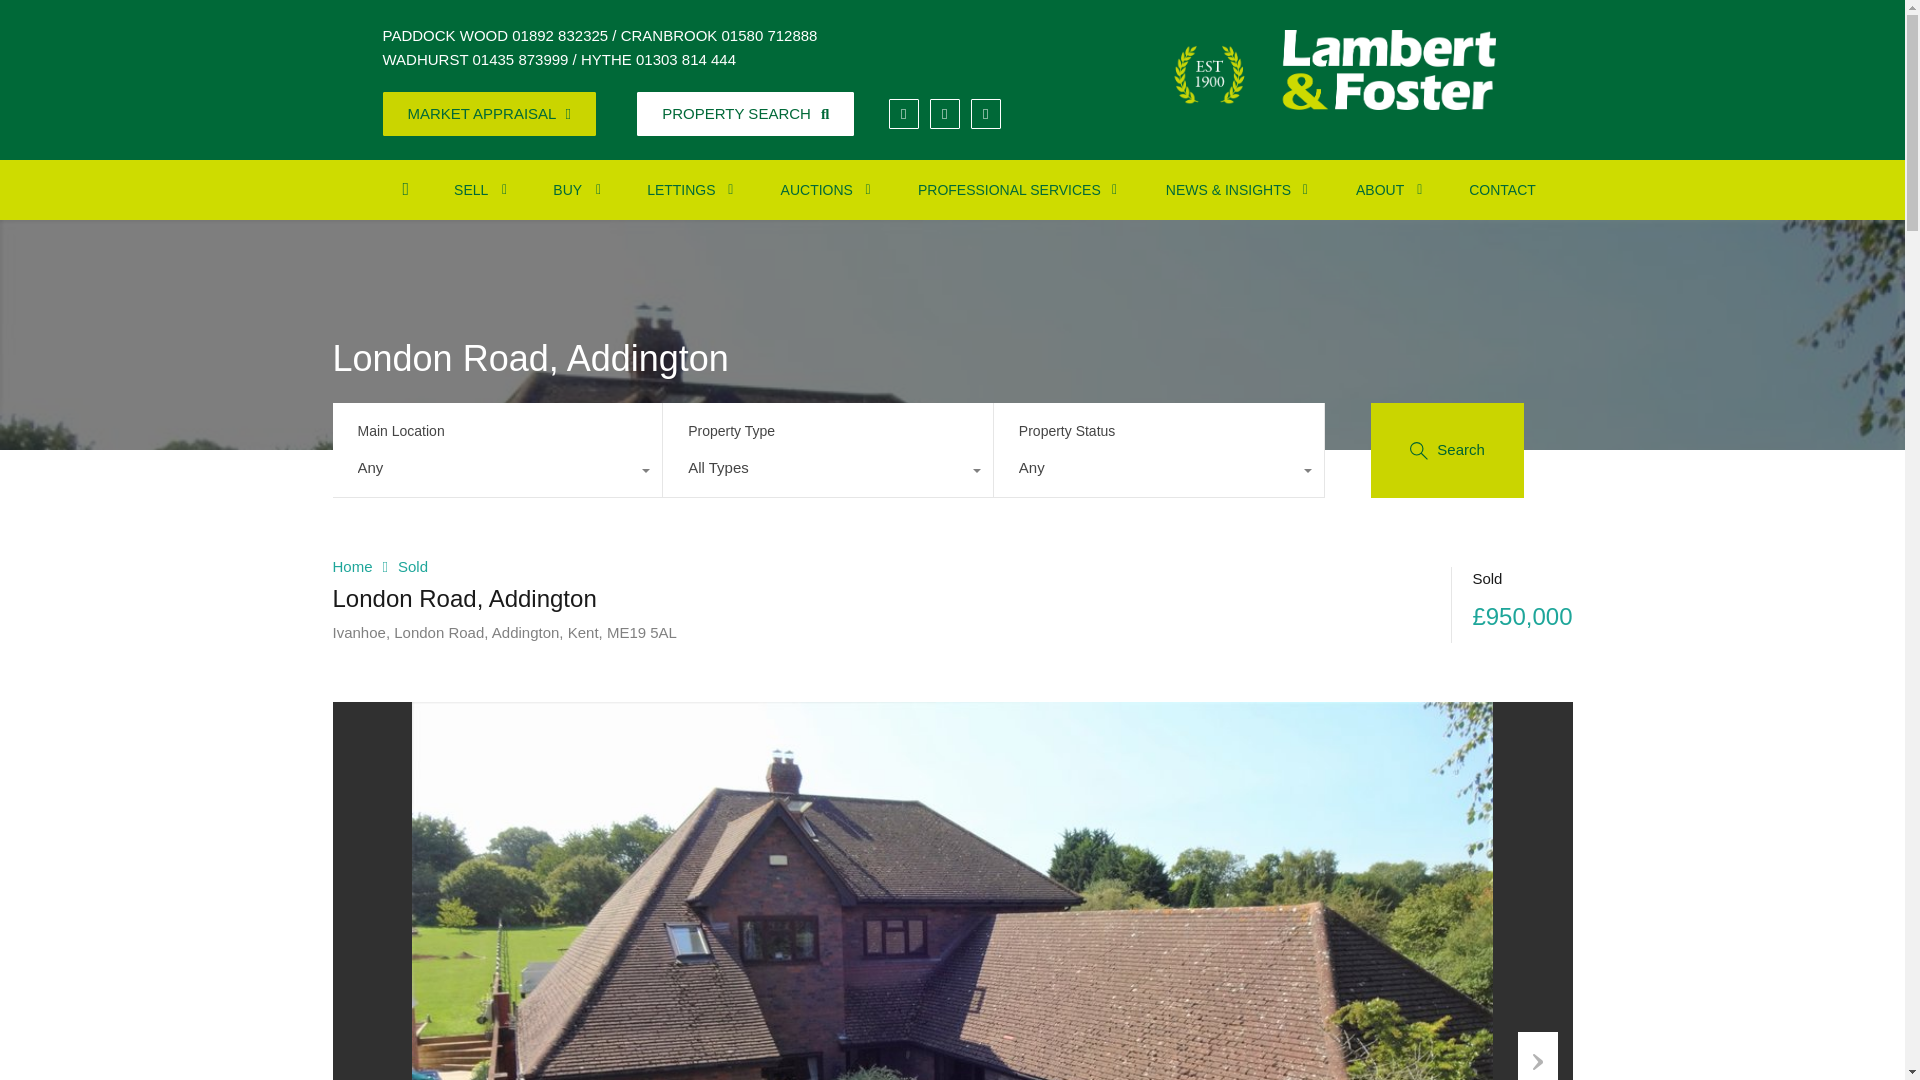 The height and width of the screenshot is (1080, 1920). Describe the element at coordinates (827, 472) in the screenshot. I see `All Types` at that location.